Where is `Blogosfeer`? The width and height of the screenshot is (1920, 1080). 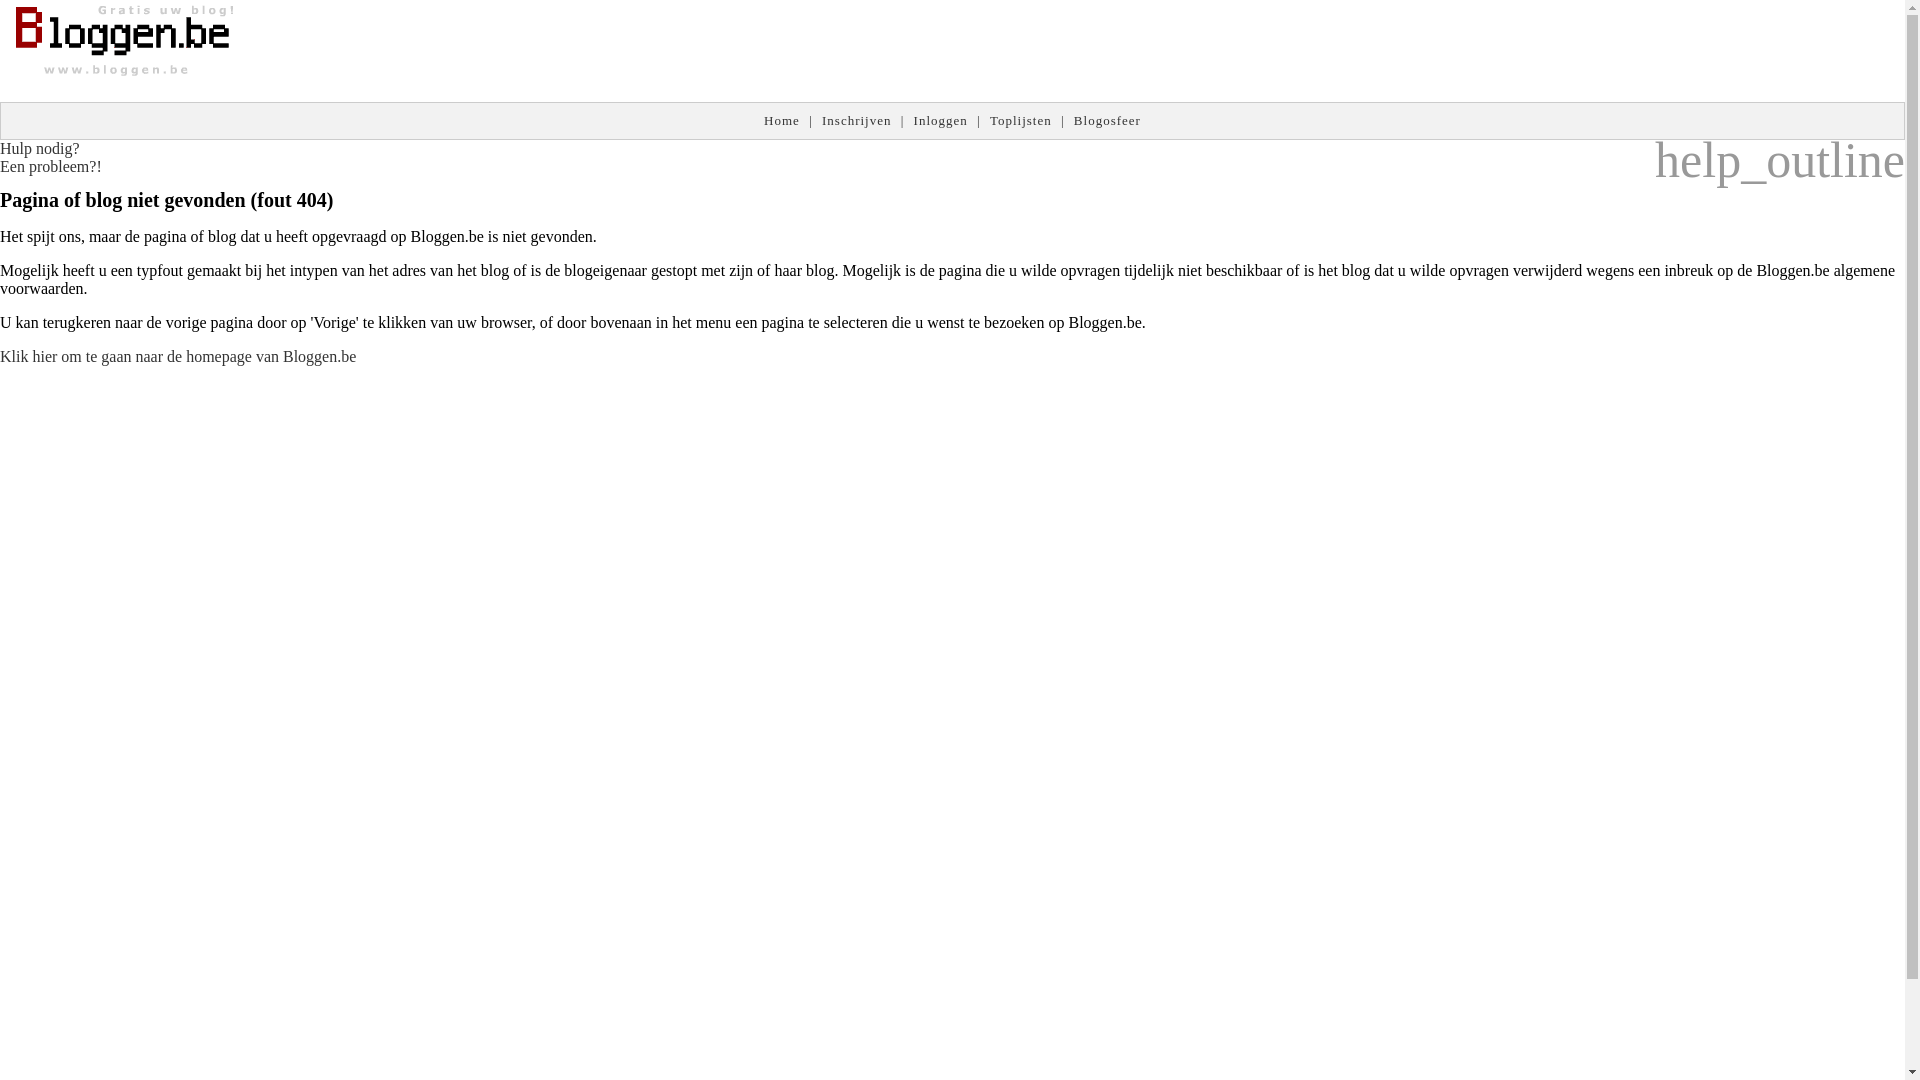 Blogosfeer is located at coordinates (1108, 120).